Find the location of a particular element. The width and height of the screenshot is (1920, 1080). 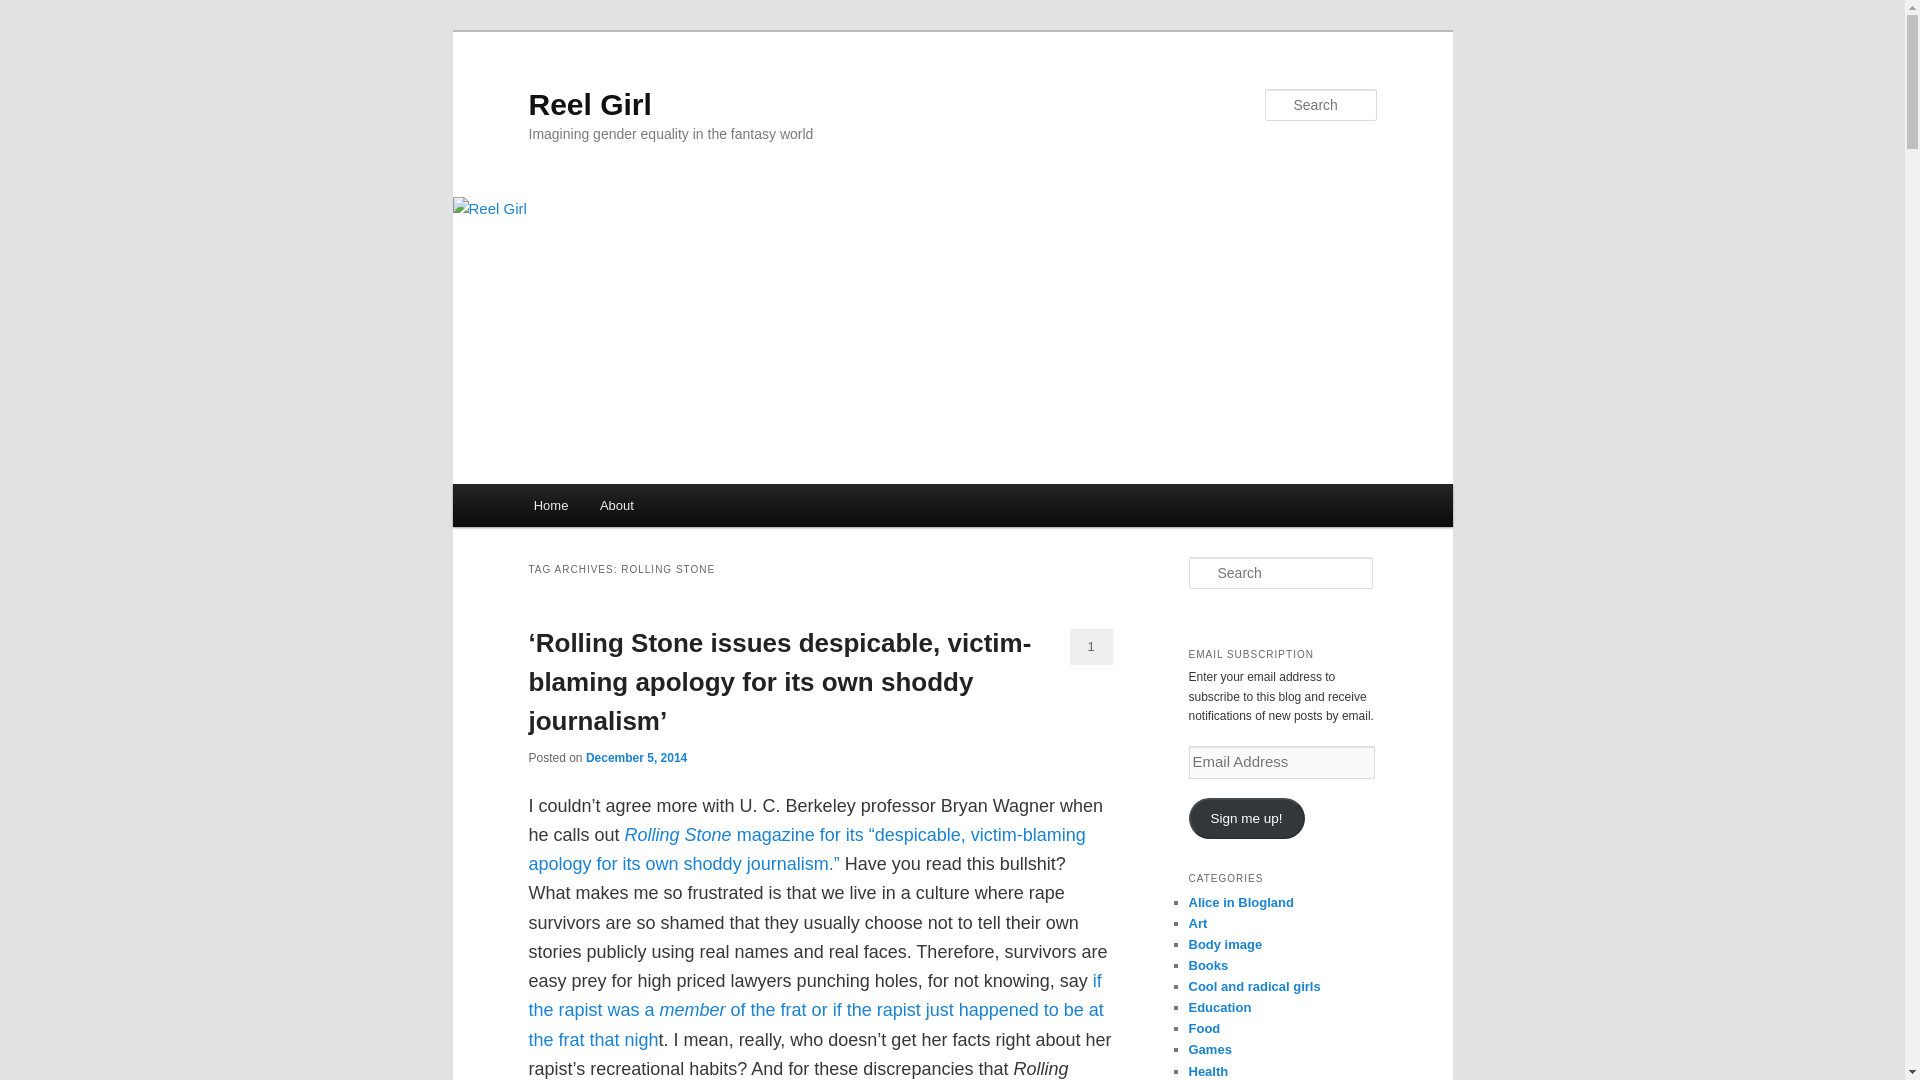

December 5, 2014 is located at coordinates (636, 757).